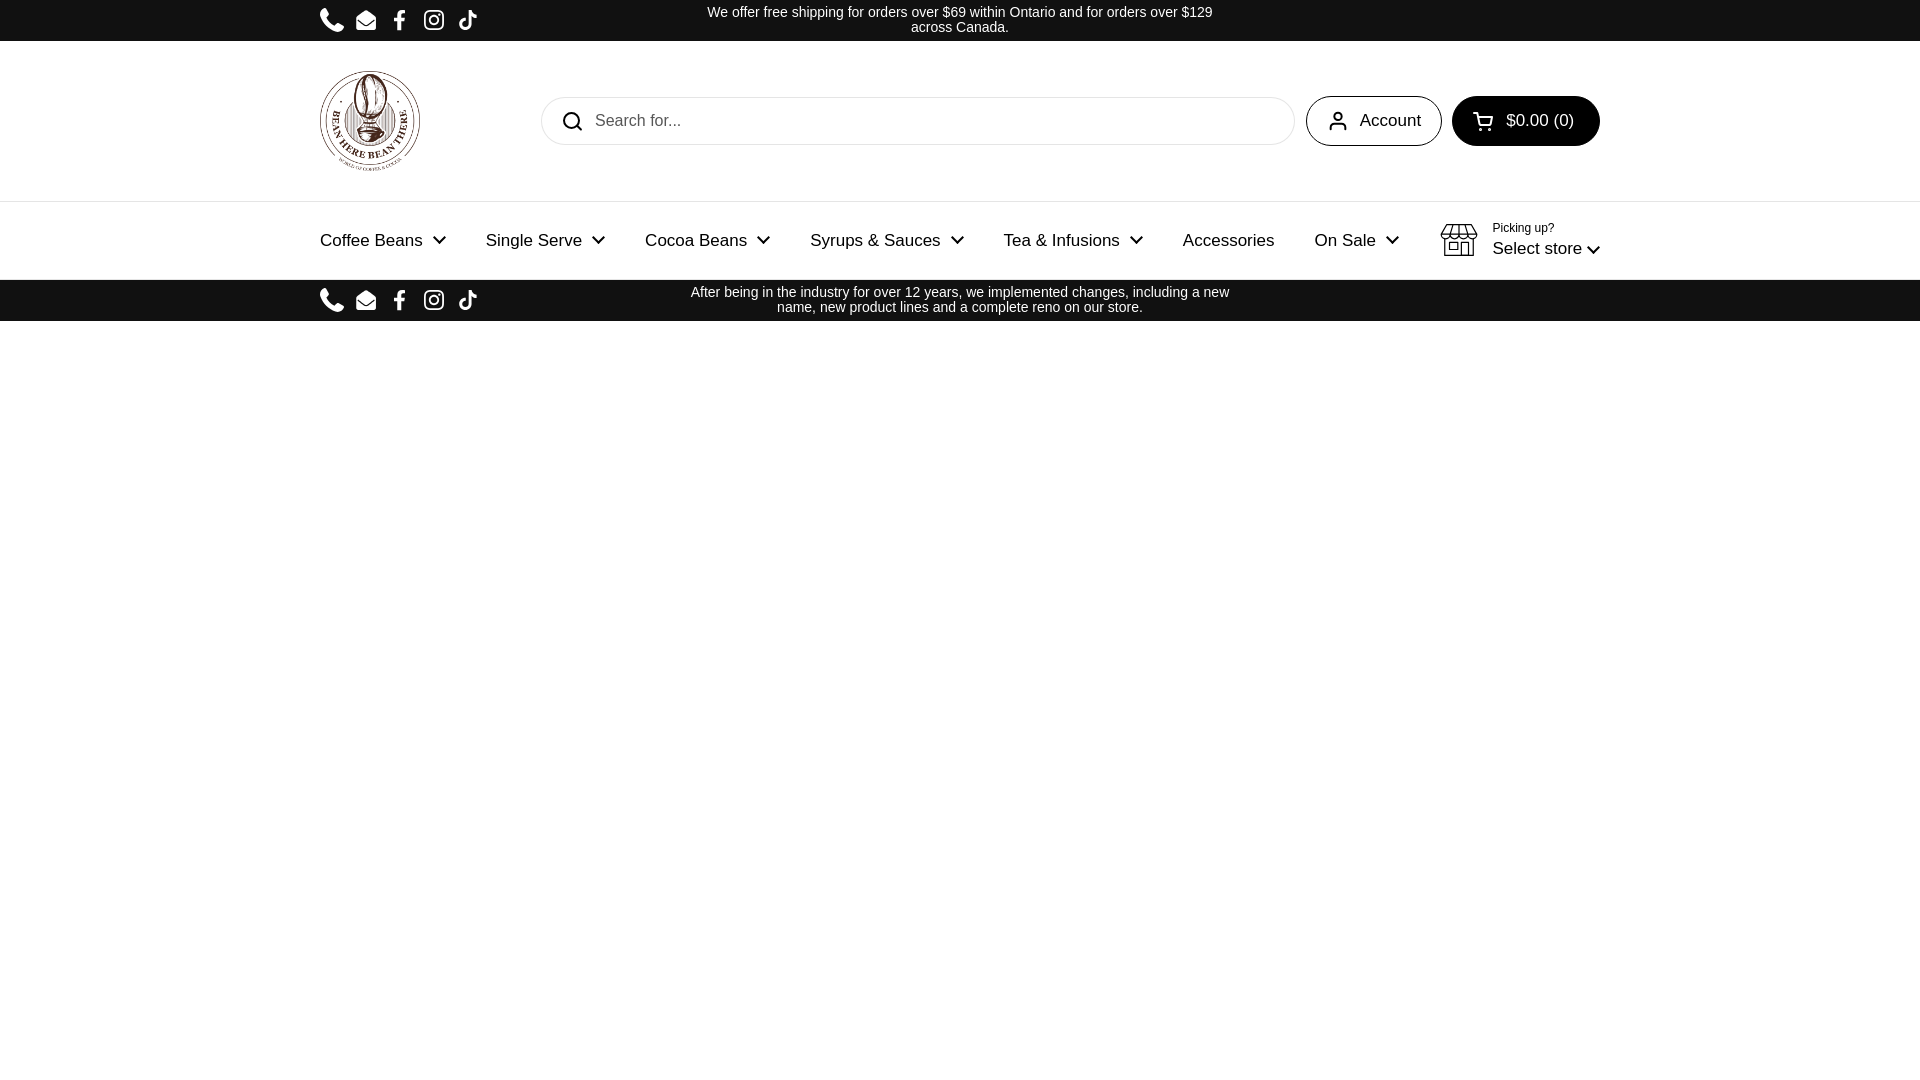 The image size is (1920, 1080). I want to click on Instagram, so click(434, 20).